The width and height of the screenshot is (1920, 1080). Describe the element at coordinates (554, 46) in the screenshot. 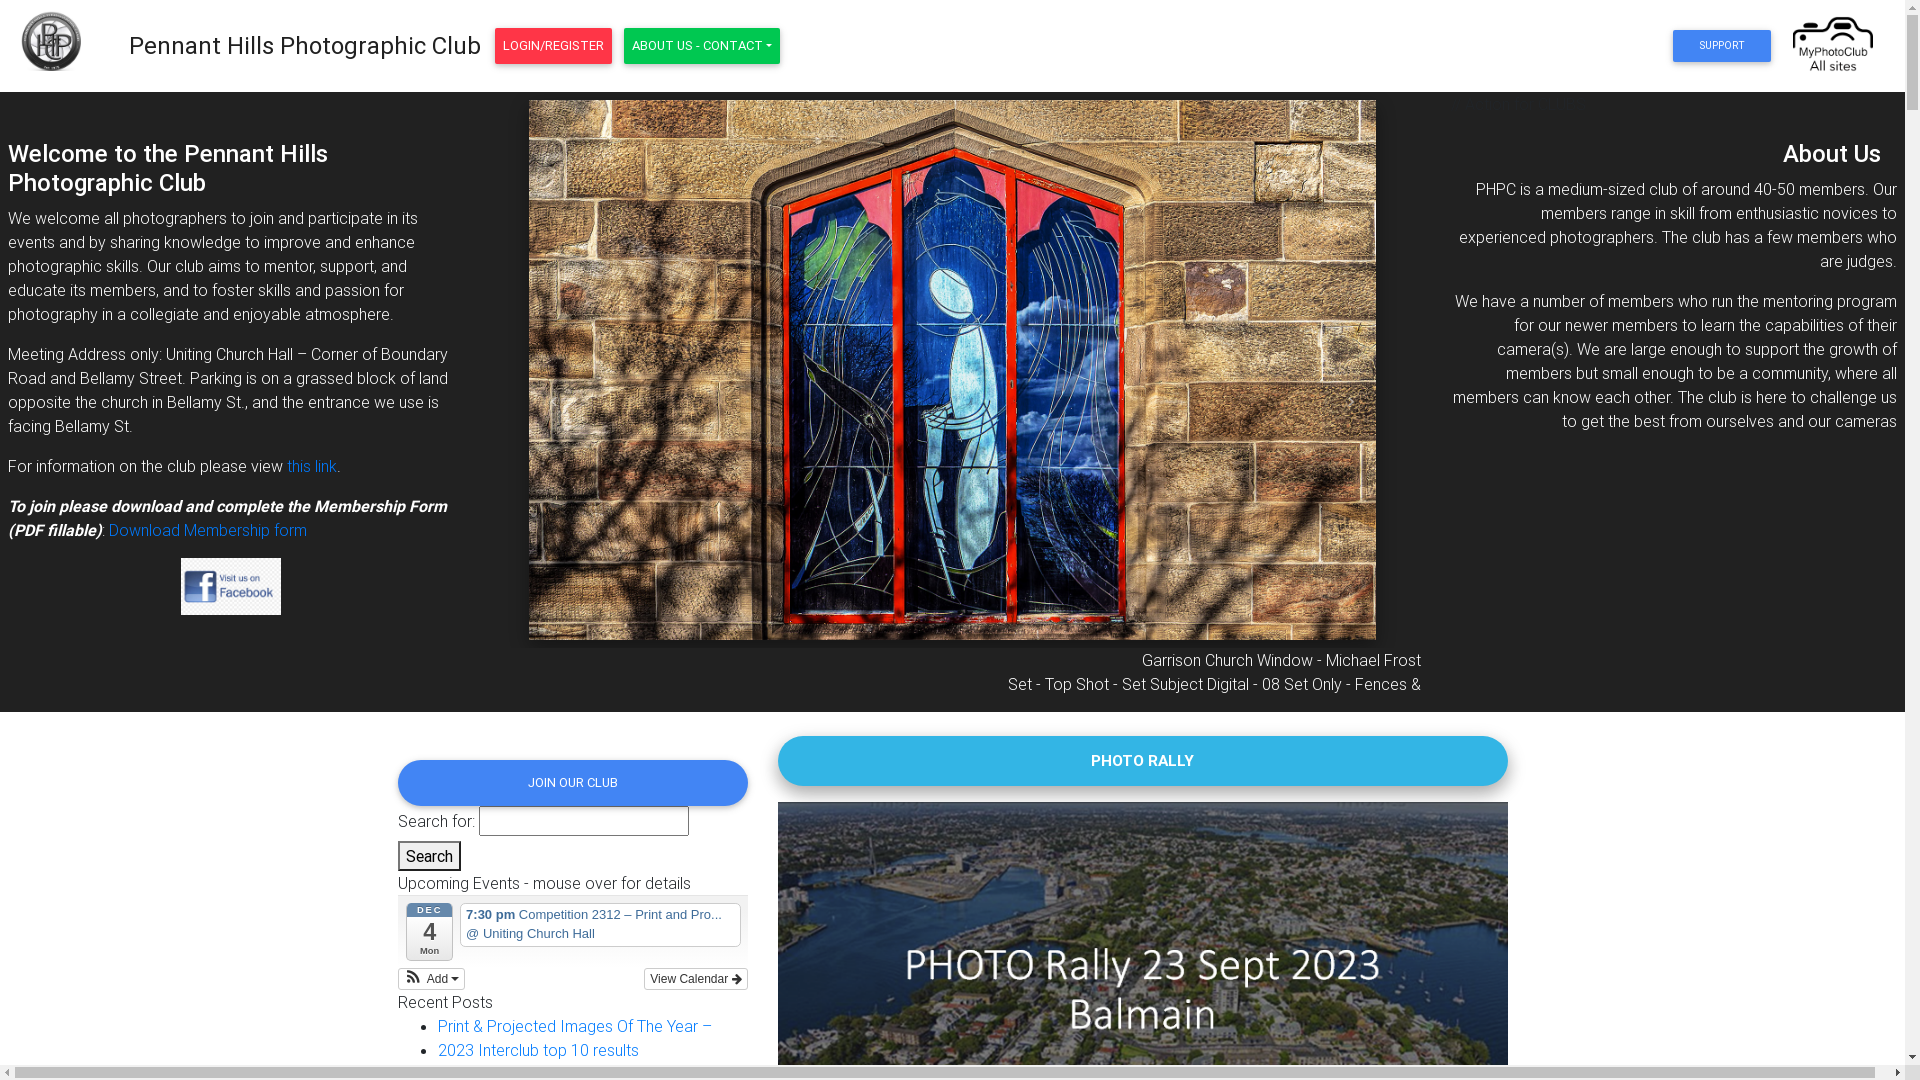

I see `LOGIN/REGISTER` at that location.